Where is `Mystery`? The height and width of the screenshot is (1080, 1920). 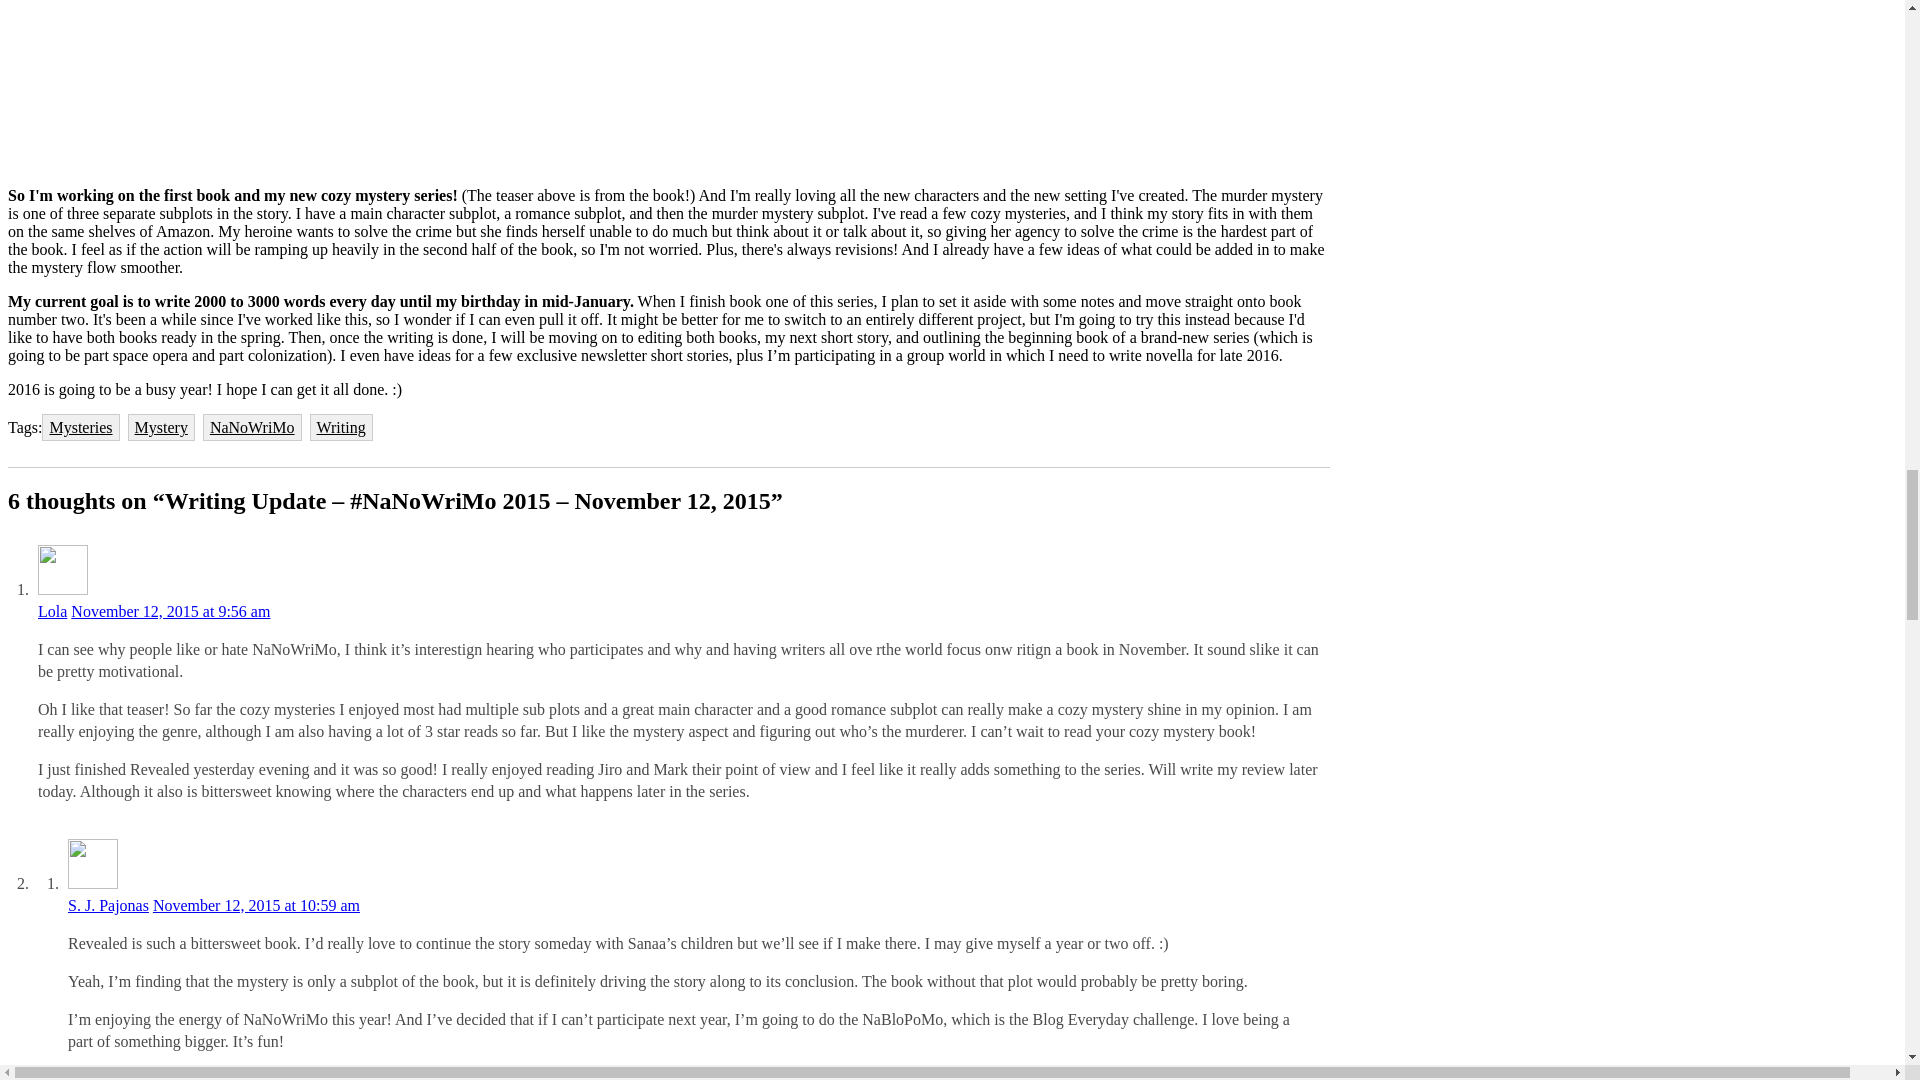
Mystery is located at coordinates (162, 426).